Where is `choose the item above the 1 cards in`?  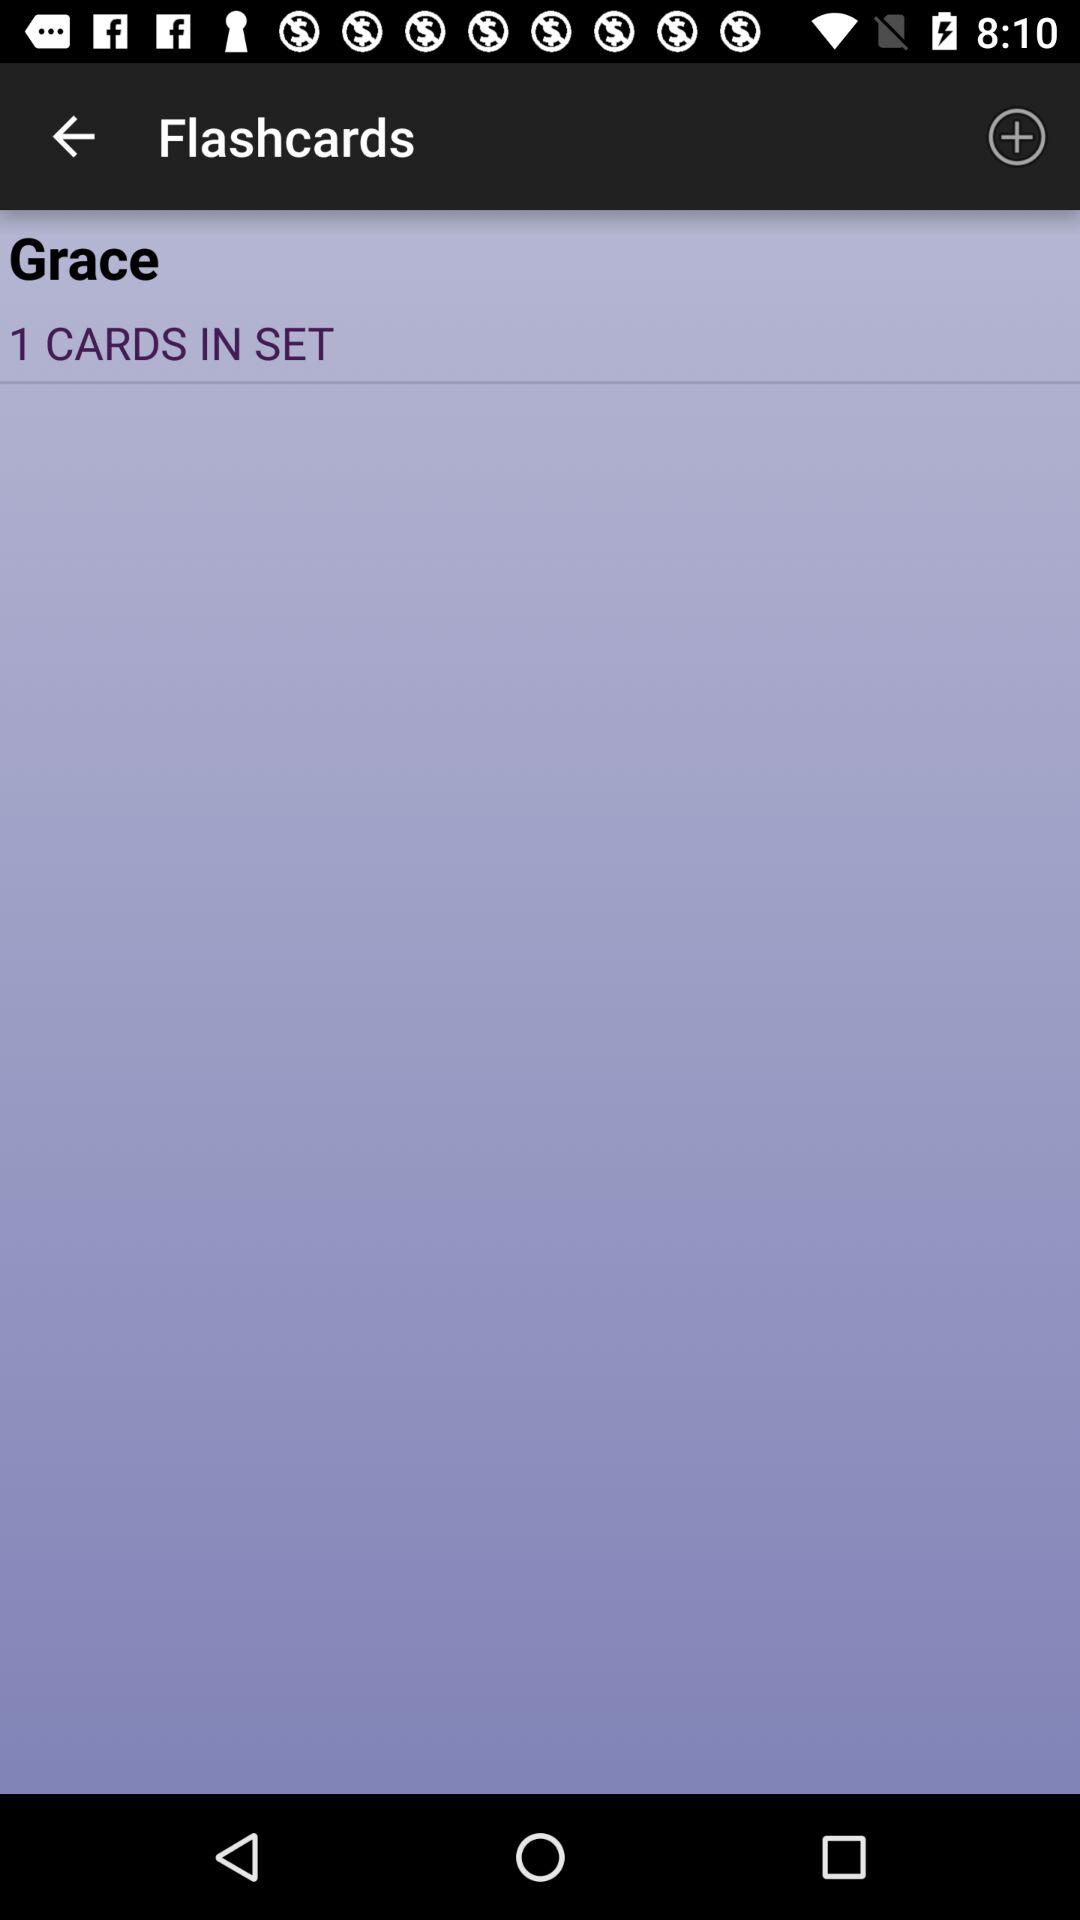 choose the item above the 1 cards in is located at coordinates (540, 256).